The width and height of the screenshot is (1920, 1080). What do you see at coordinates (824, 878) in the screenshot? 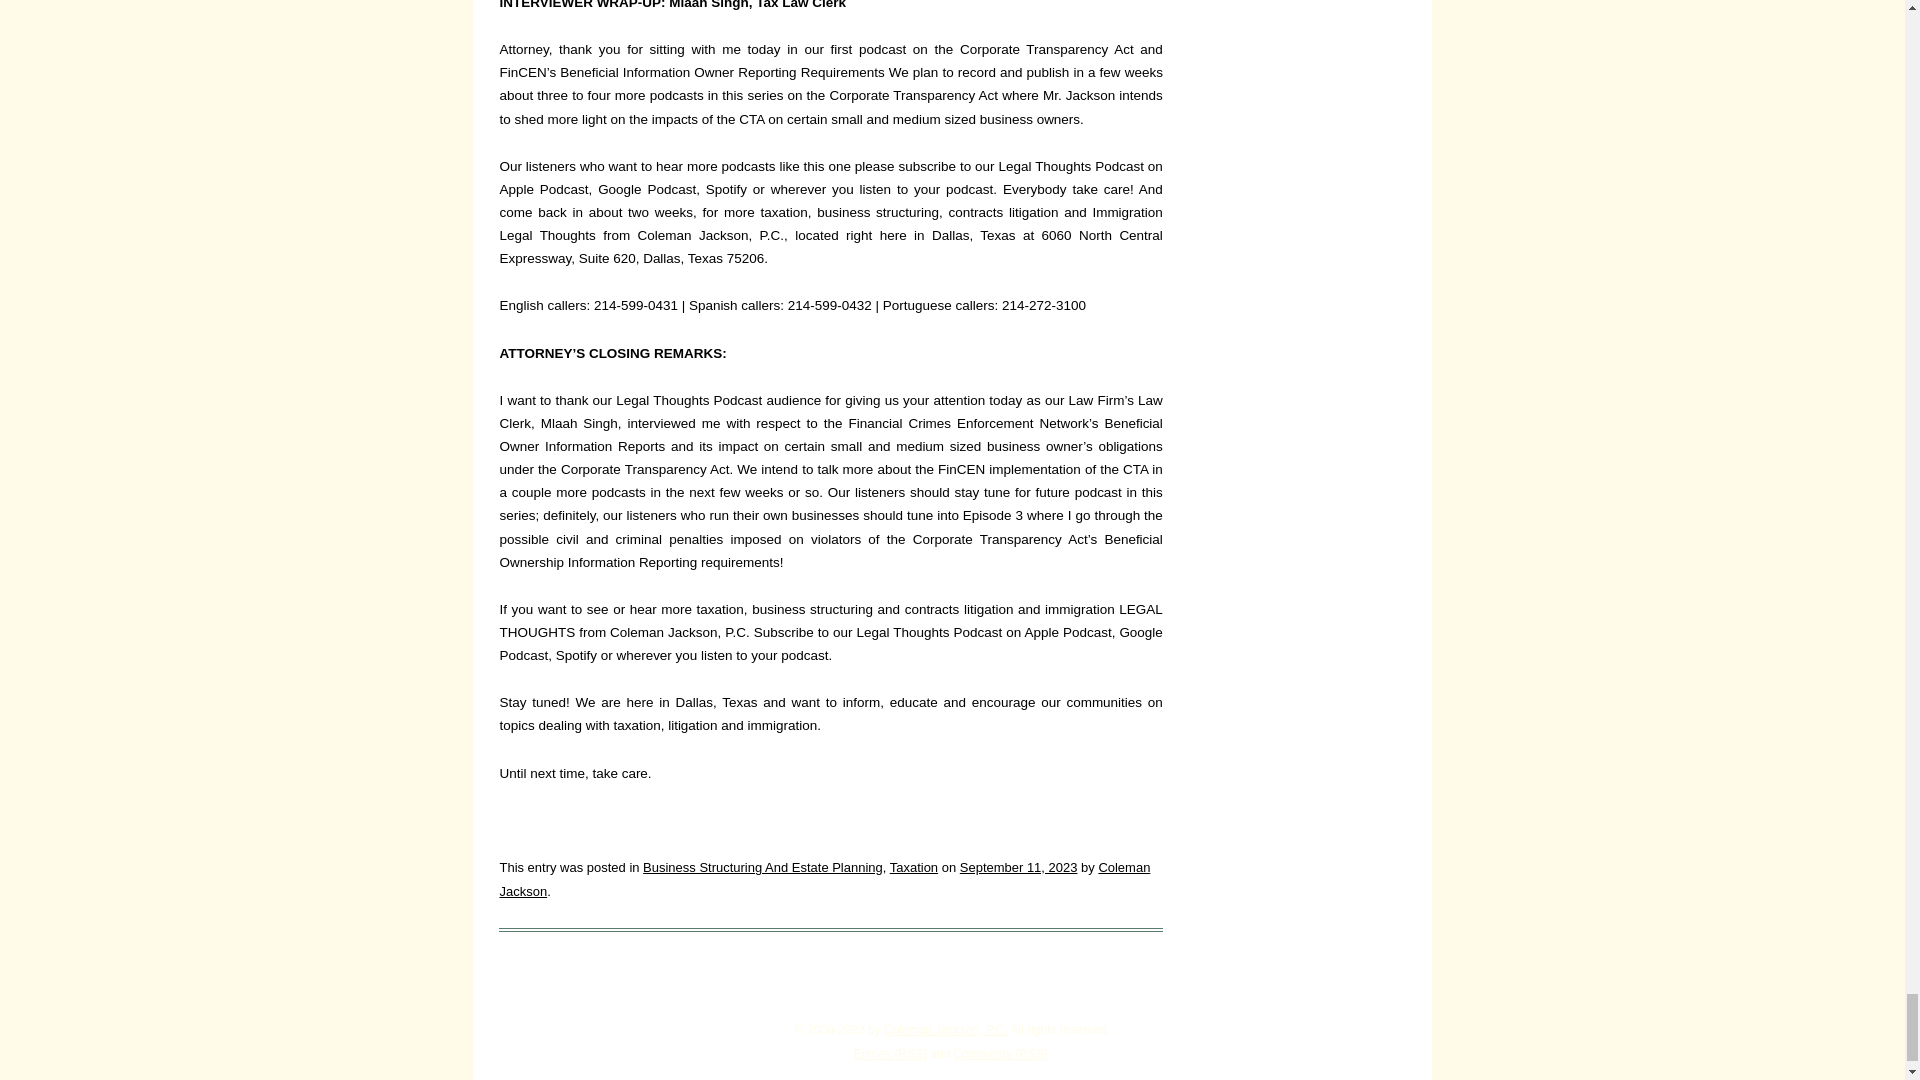
I see `Coleman Jackson` at bounding box center [824, 878].